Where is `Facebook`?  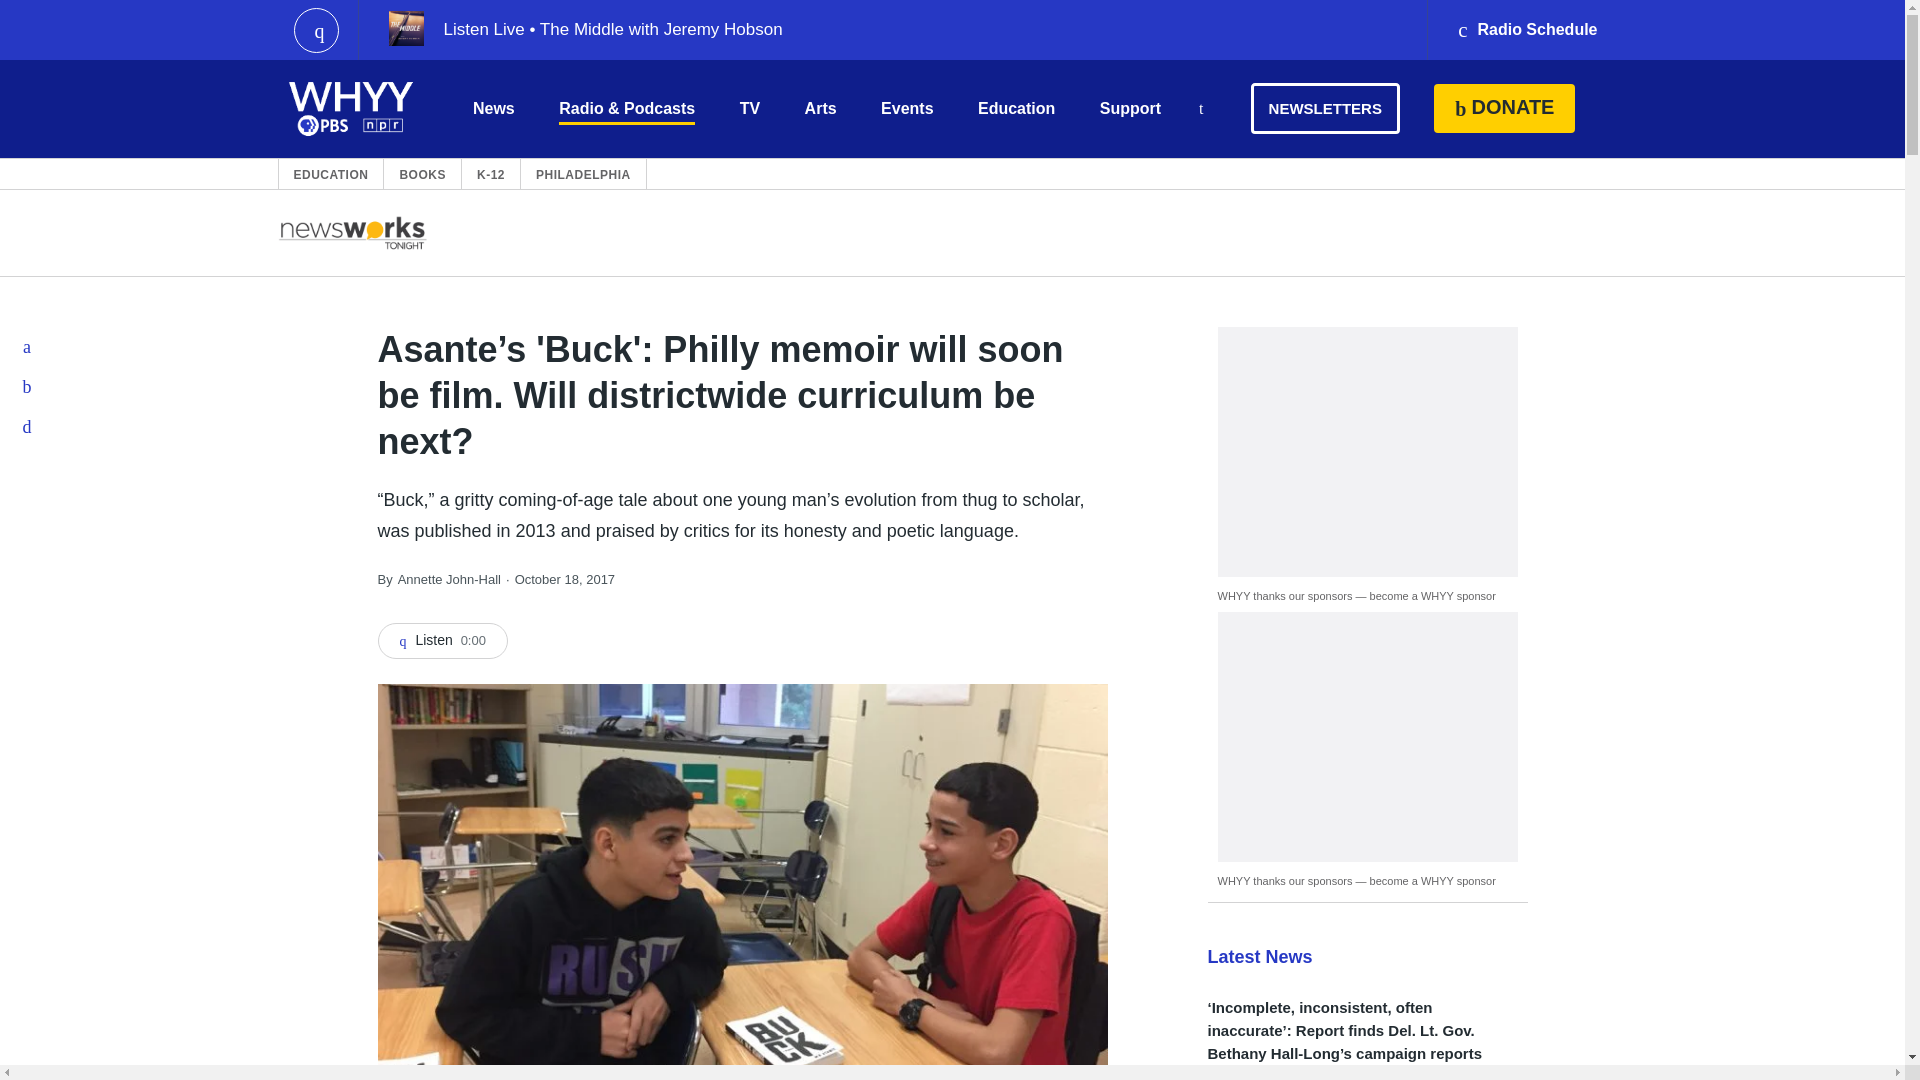
Facebook is located at coordinates (28, 347).